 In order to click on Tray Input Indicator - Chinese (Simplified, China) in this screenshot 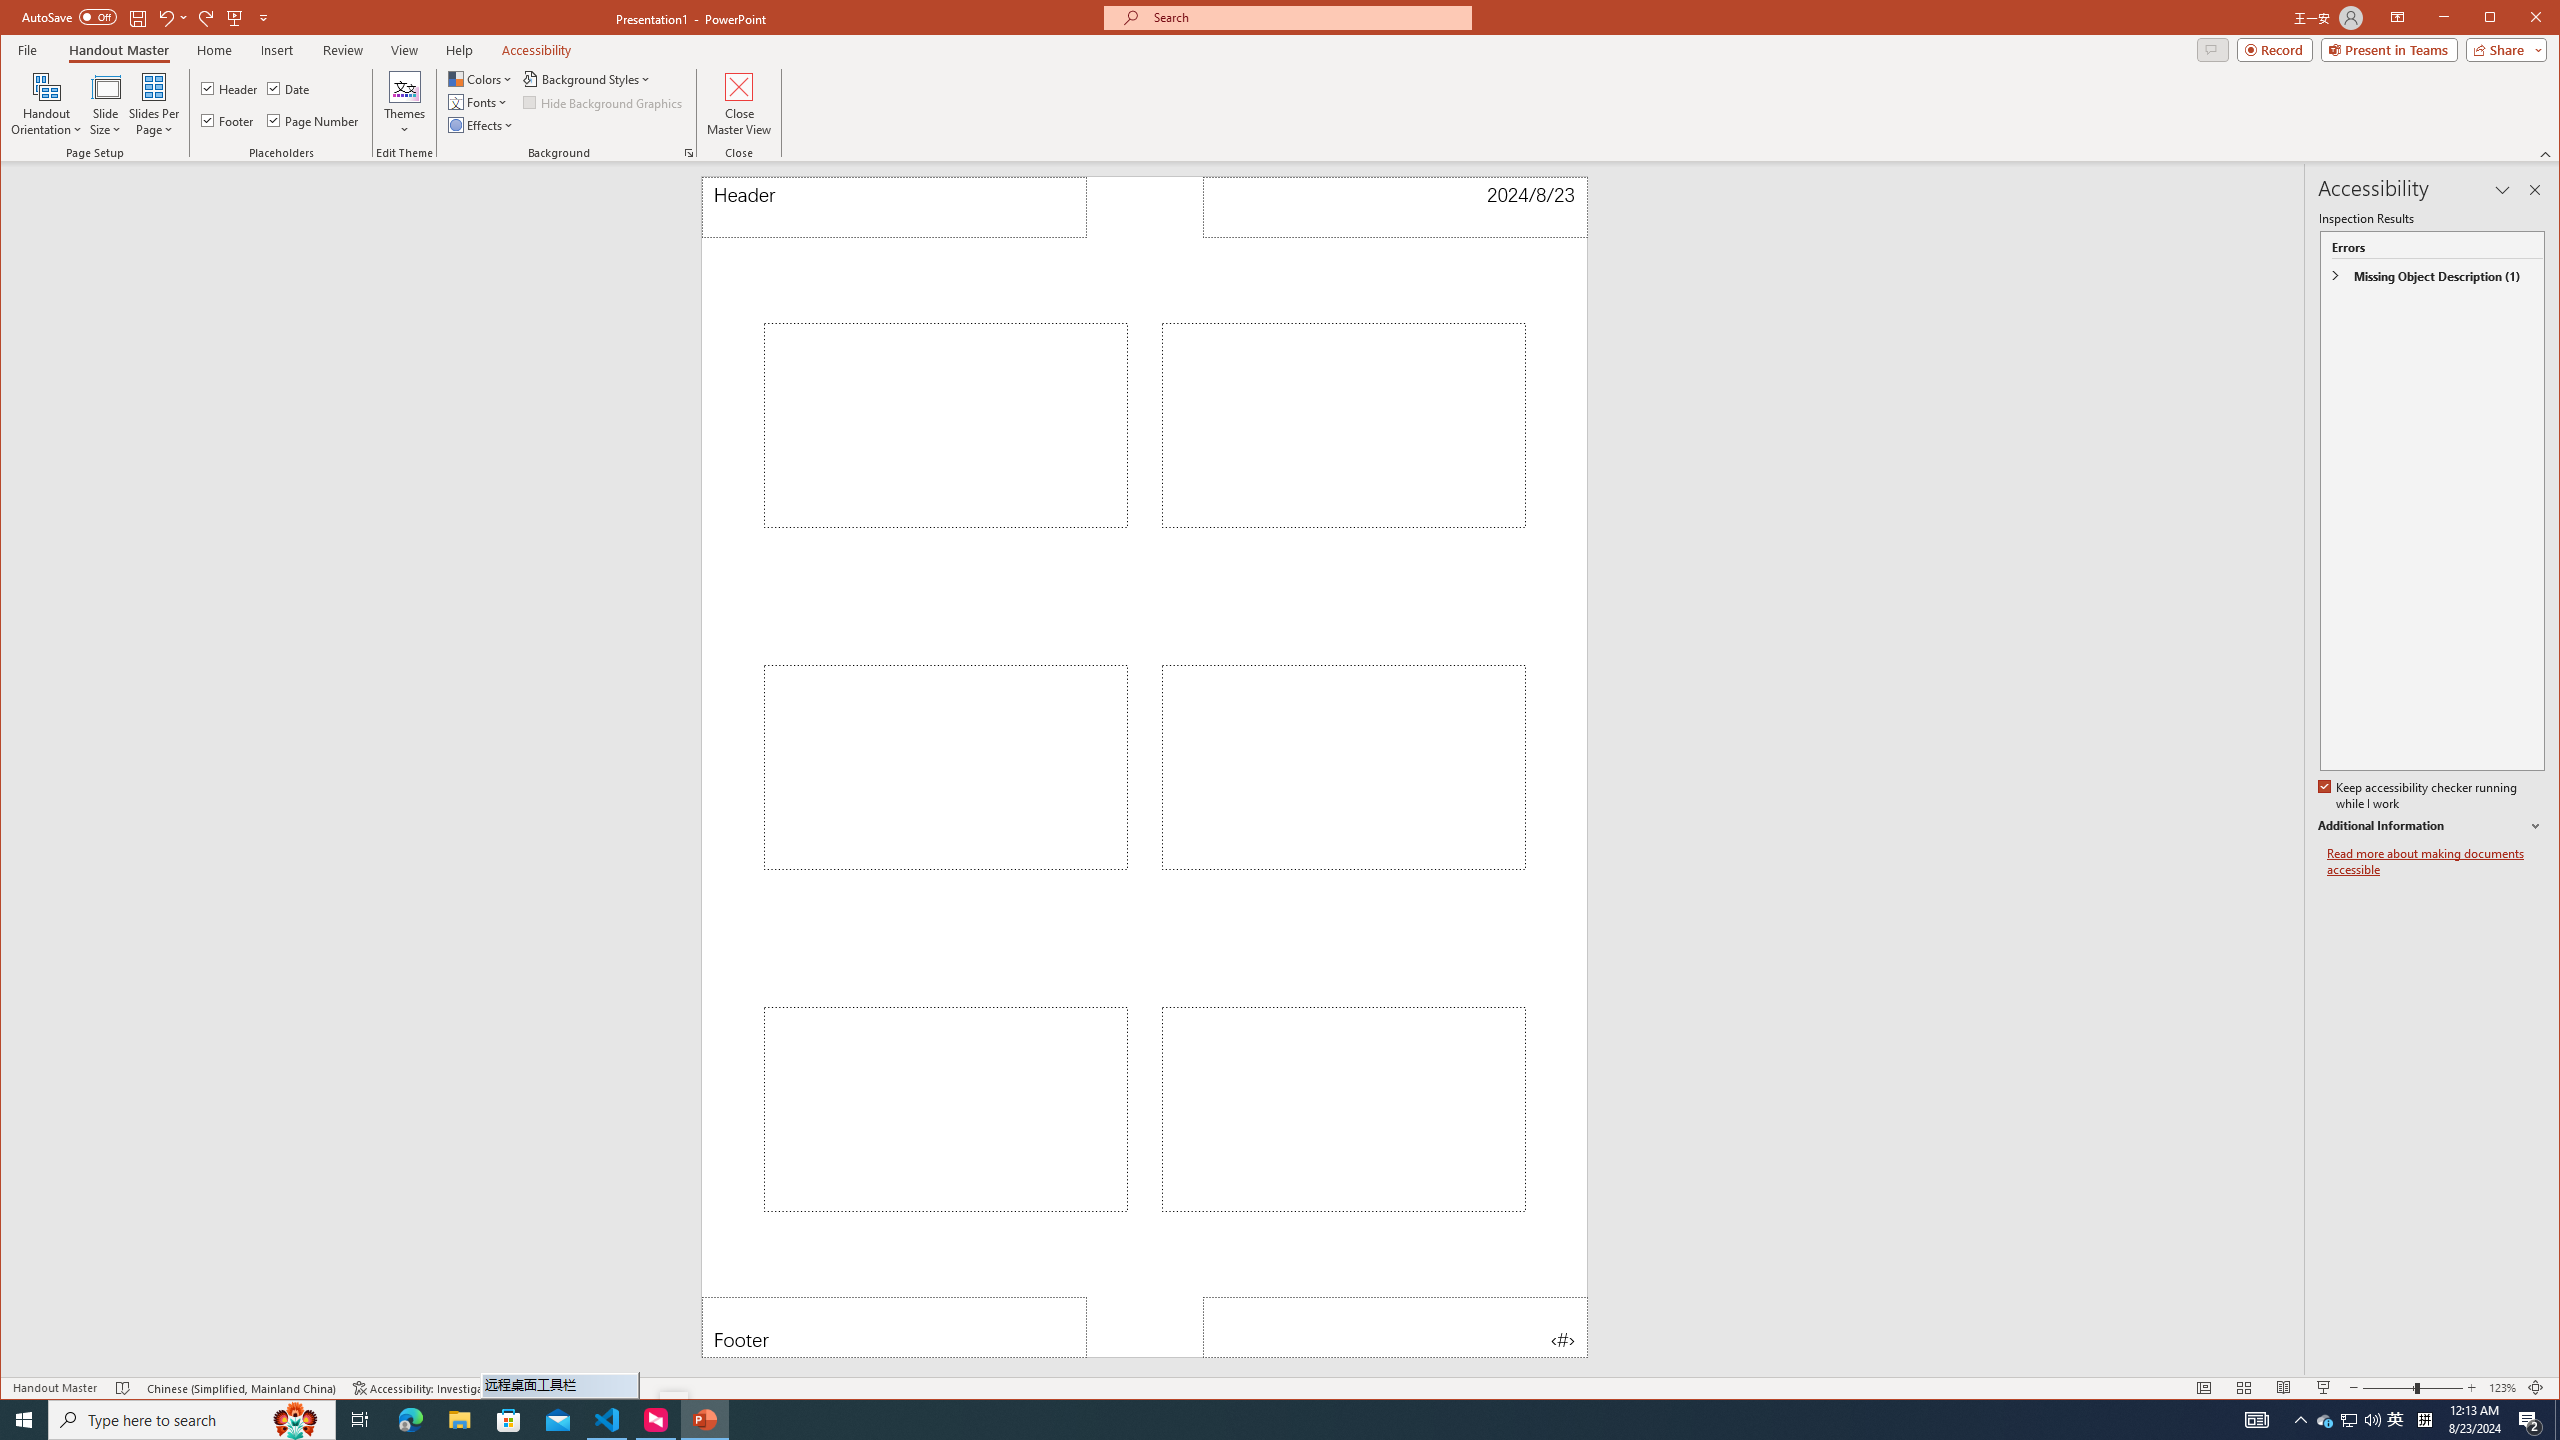, I will do `click(230, 88)`.